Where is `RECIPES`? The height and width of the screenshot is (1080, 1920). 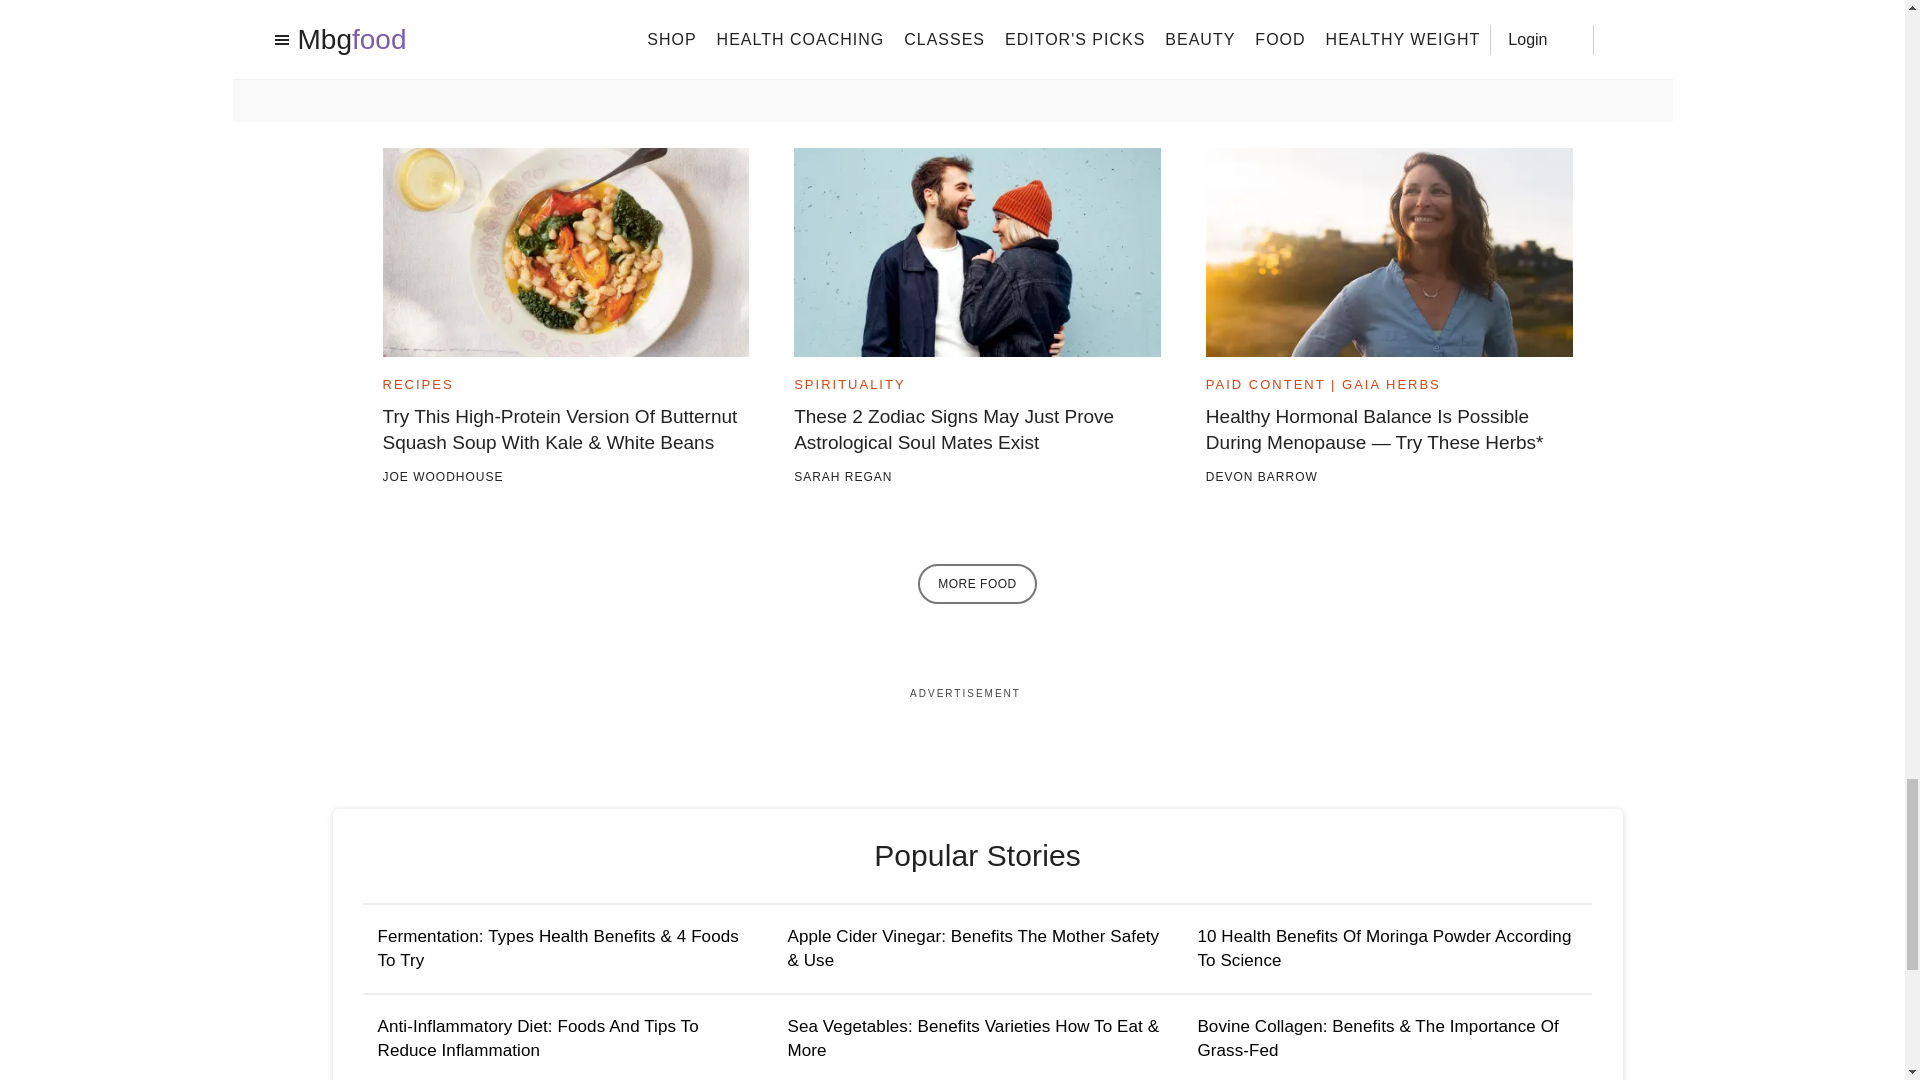 RECIPES is located at coordinates (418, 384).